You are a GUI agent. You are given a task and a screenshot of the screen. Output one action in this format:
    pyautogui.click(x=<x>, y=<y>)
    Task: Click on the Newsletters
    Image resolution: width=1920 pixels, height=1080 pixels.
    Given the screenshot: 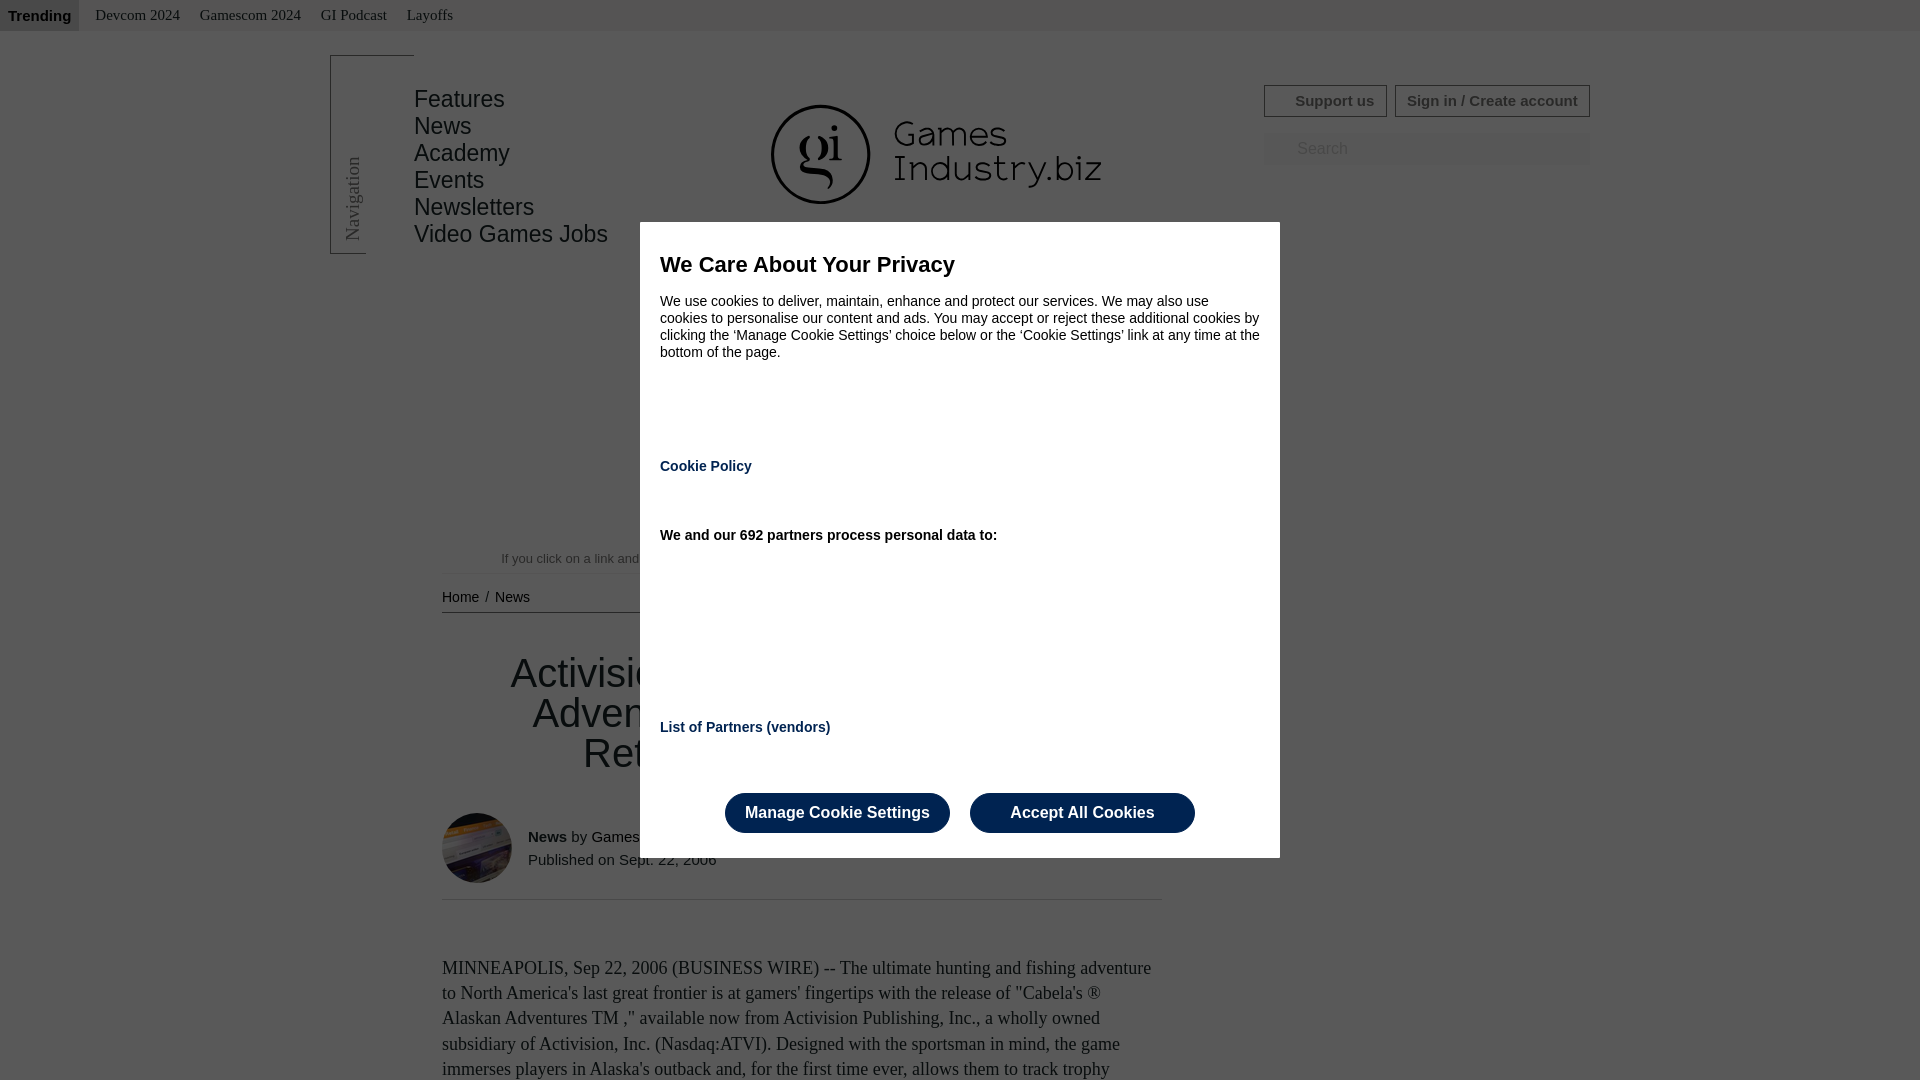 What is the action you would take?
    pyautogui.click(x=474, y=207)
    